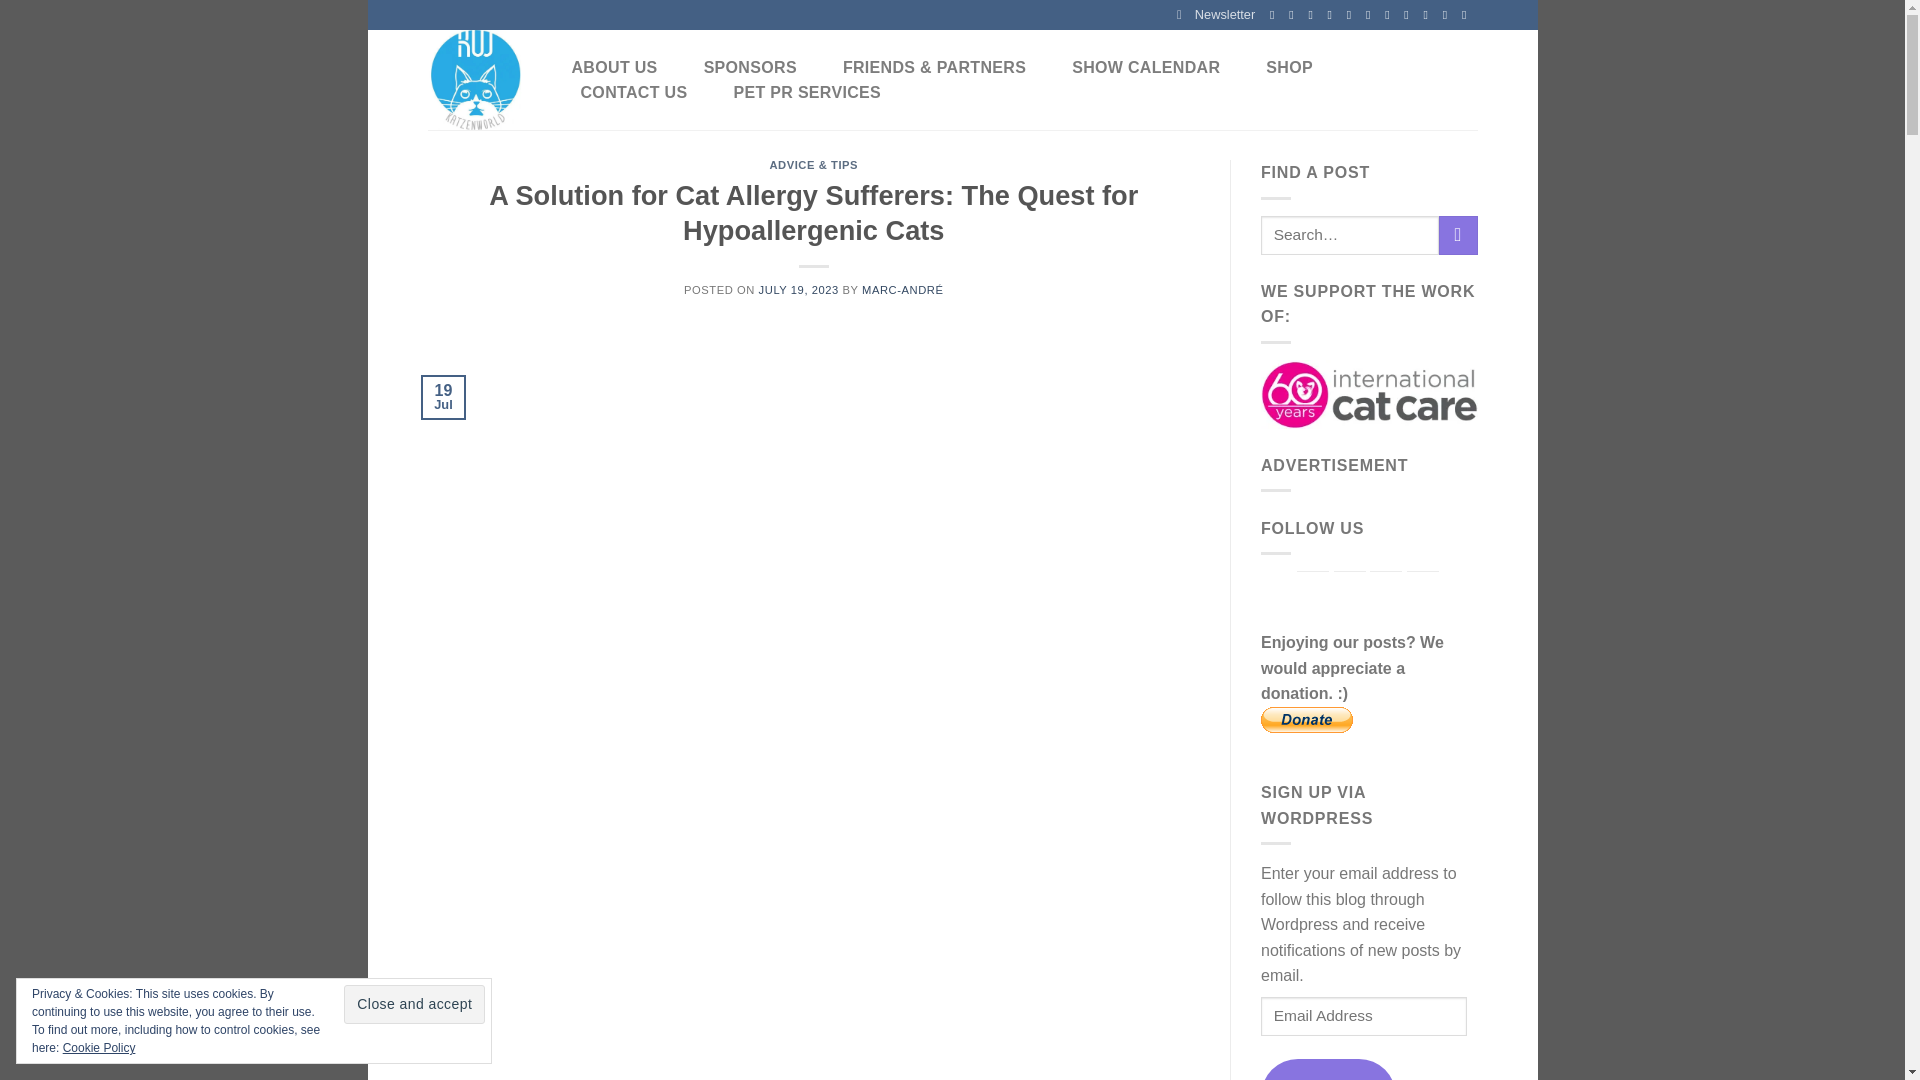 This screenshot has width=1920, height=1080. Describe the element at coordinates (633, 92) in the screenshot. I see `CONTACT US` at that location.